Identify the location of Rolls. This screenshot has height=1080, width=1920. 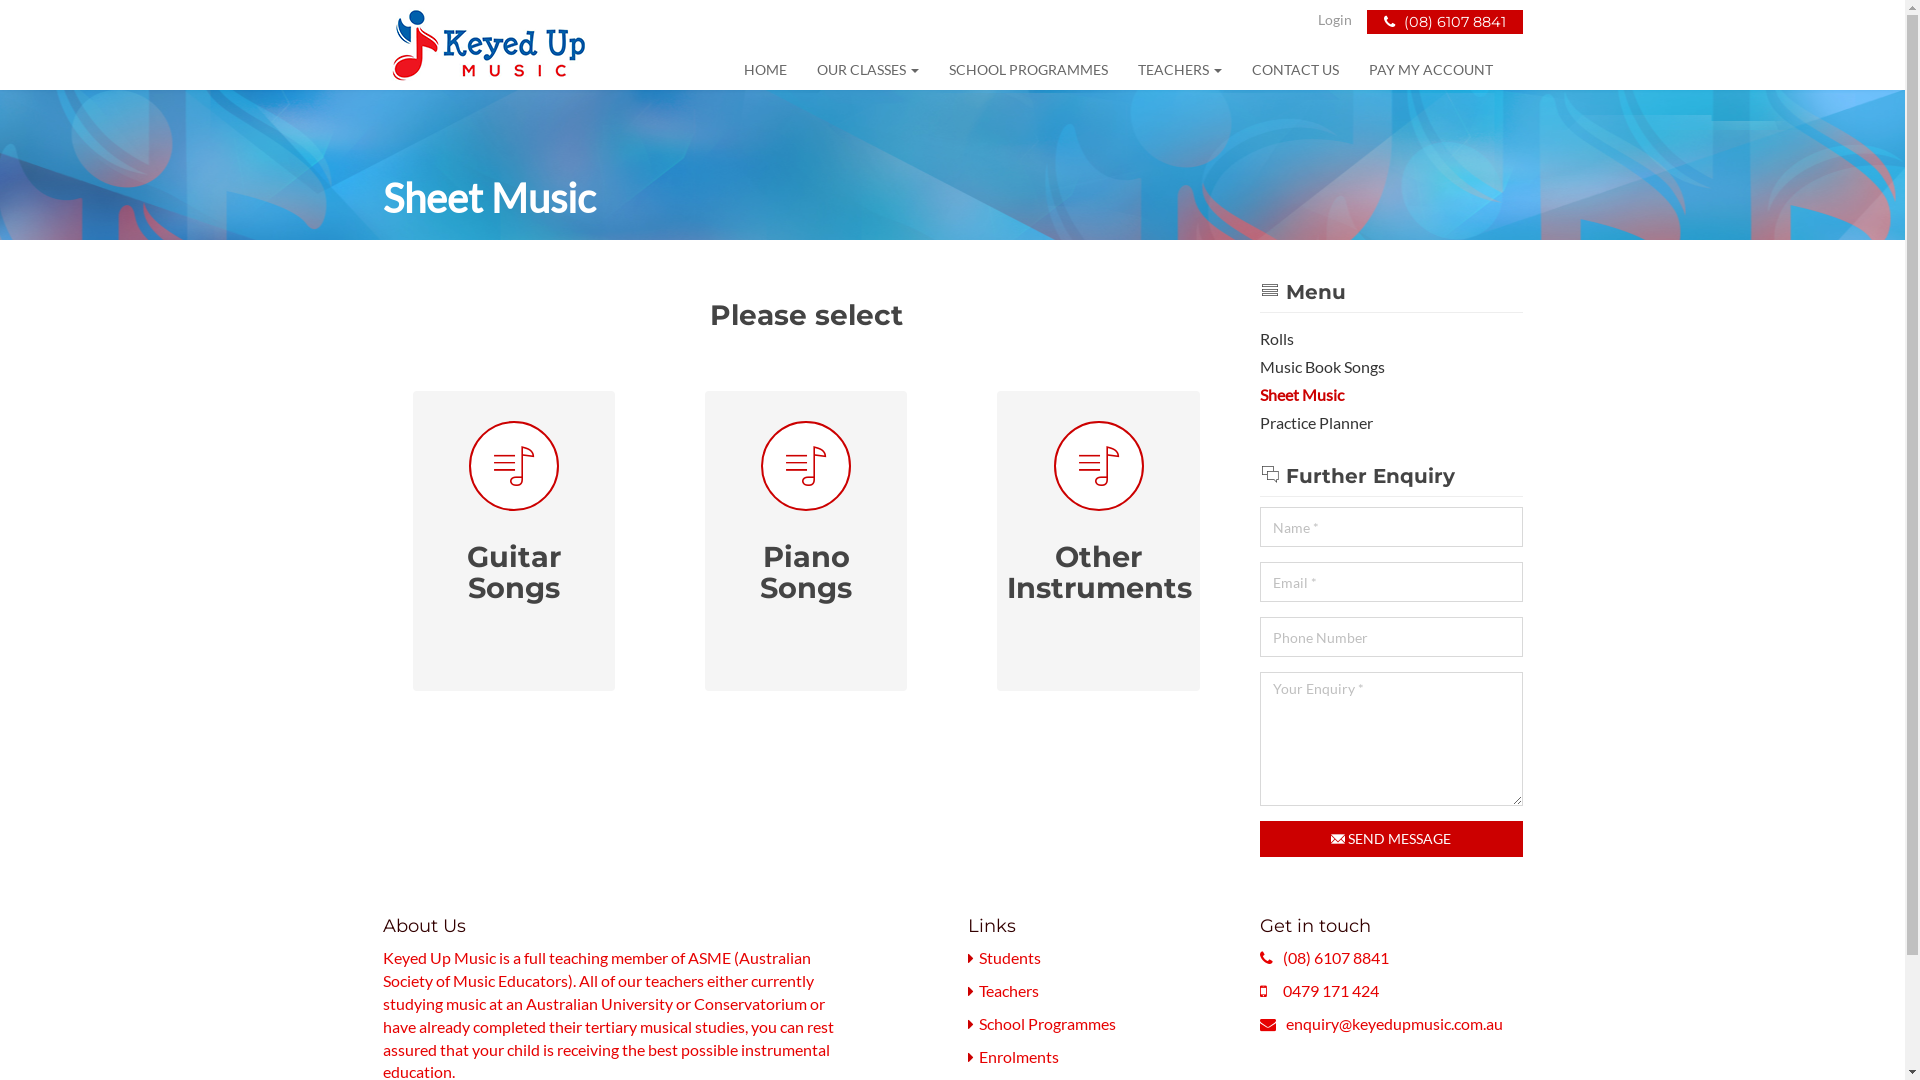
(1392, 340).